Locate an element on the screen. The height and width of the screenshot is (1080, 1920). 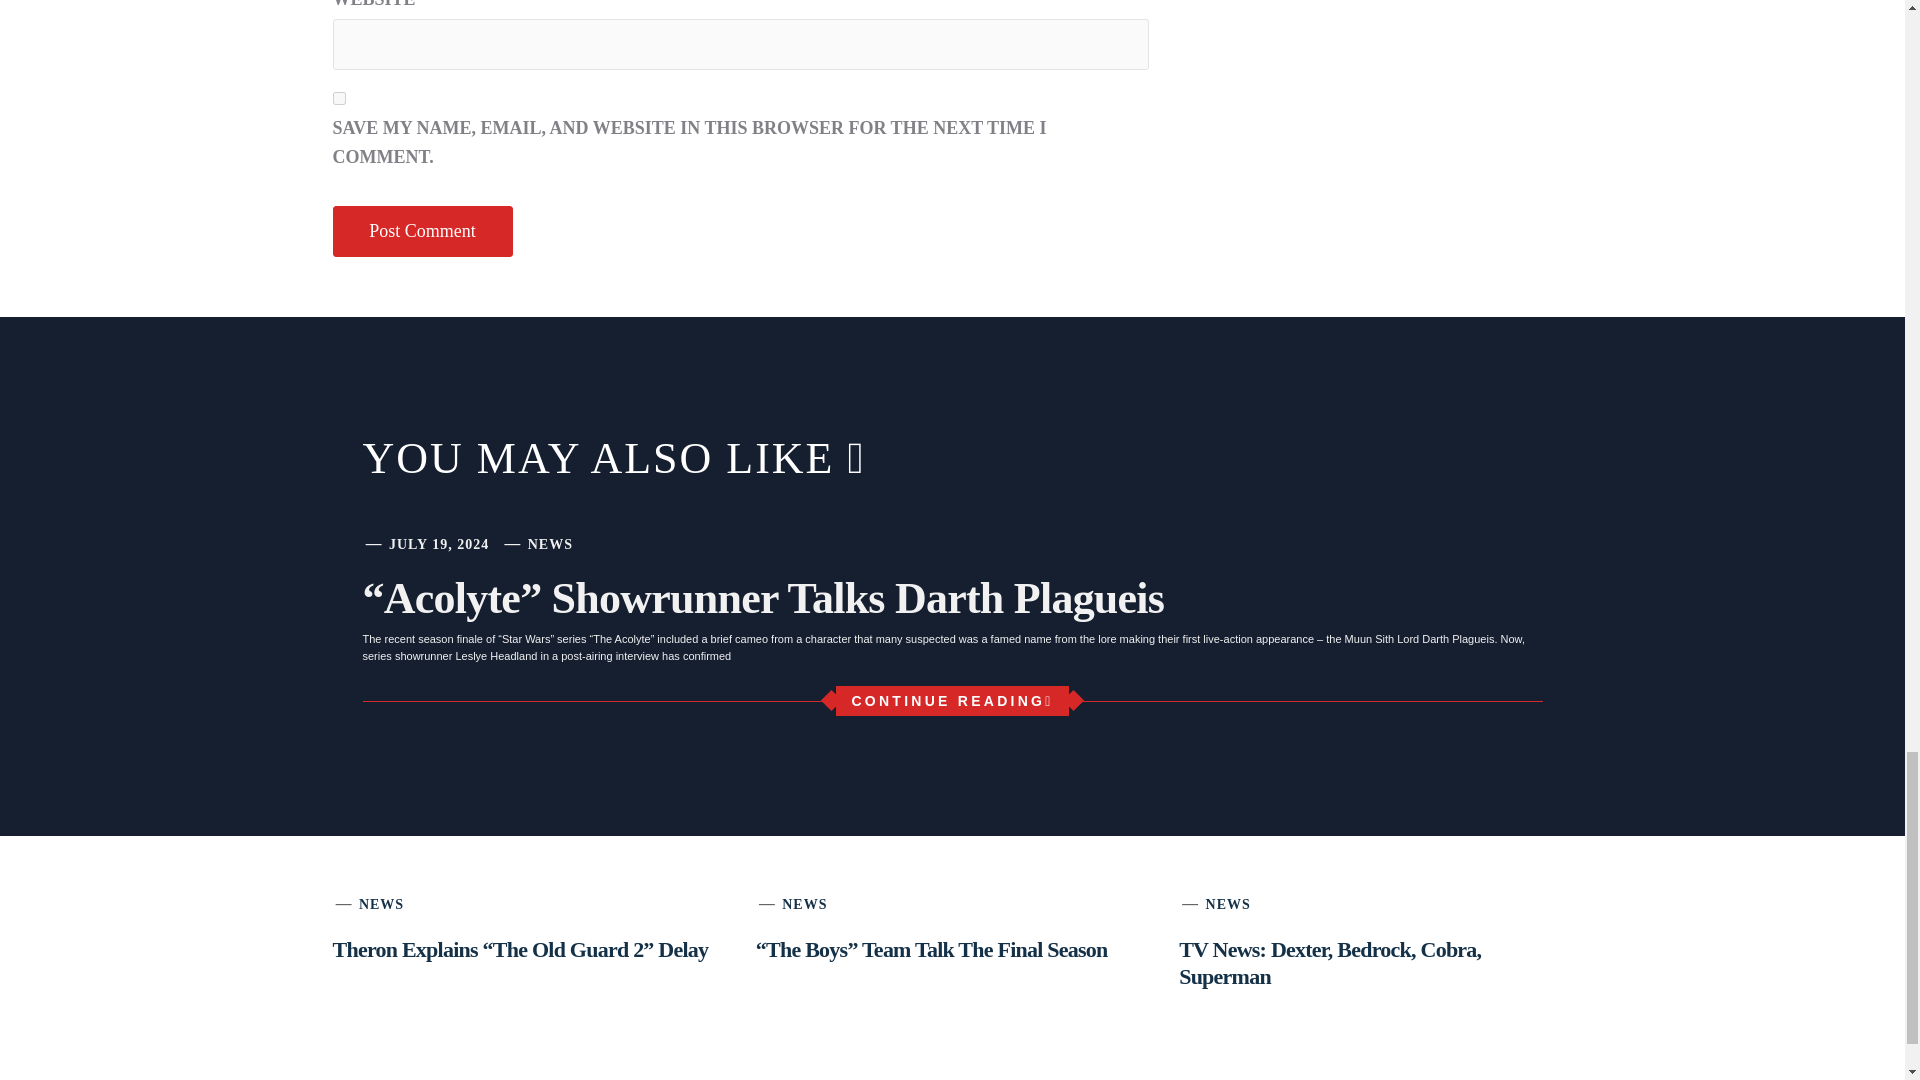
yes is located at coordinates (338, 98).